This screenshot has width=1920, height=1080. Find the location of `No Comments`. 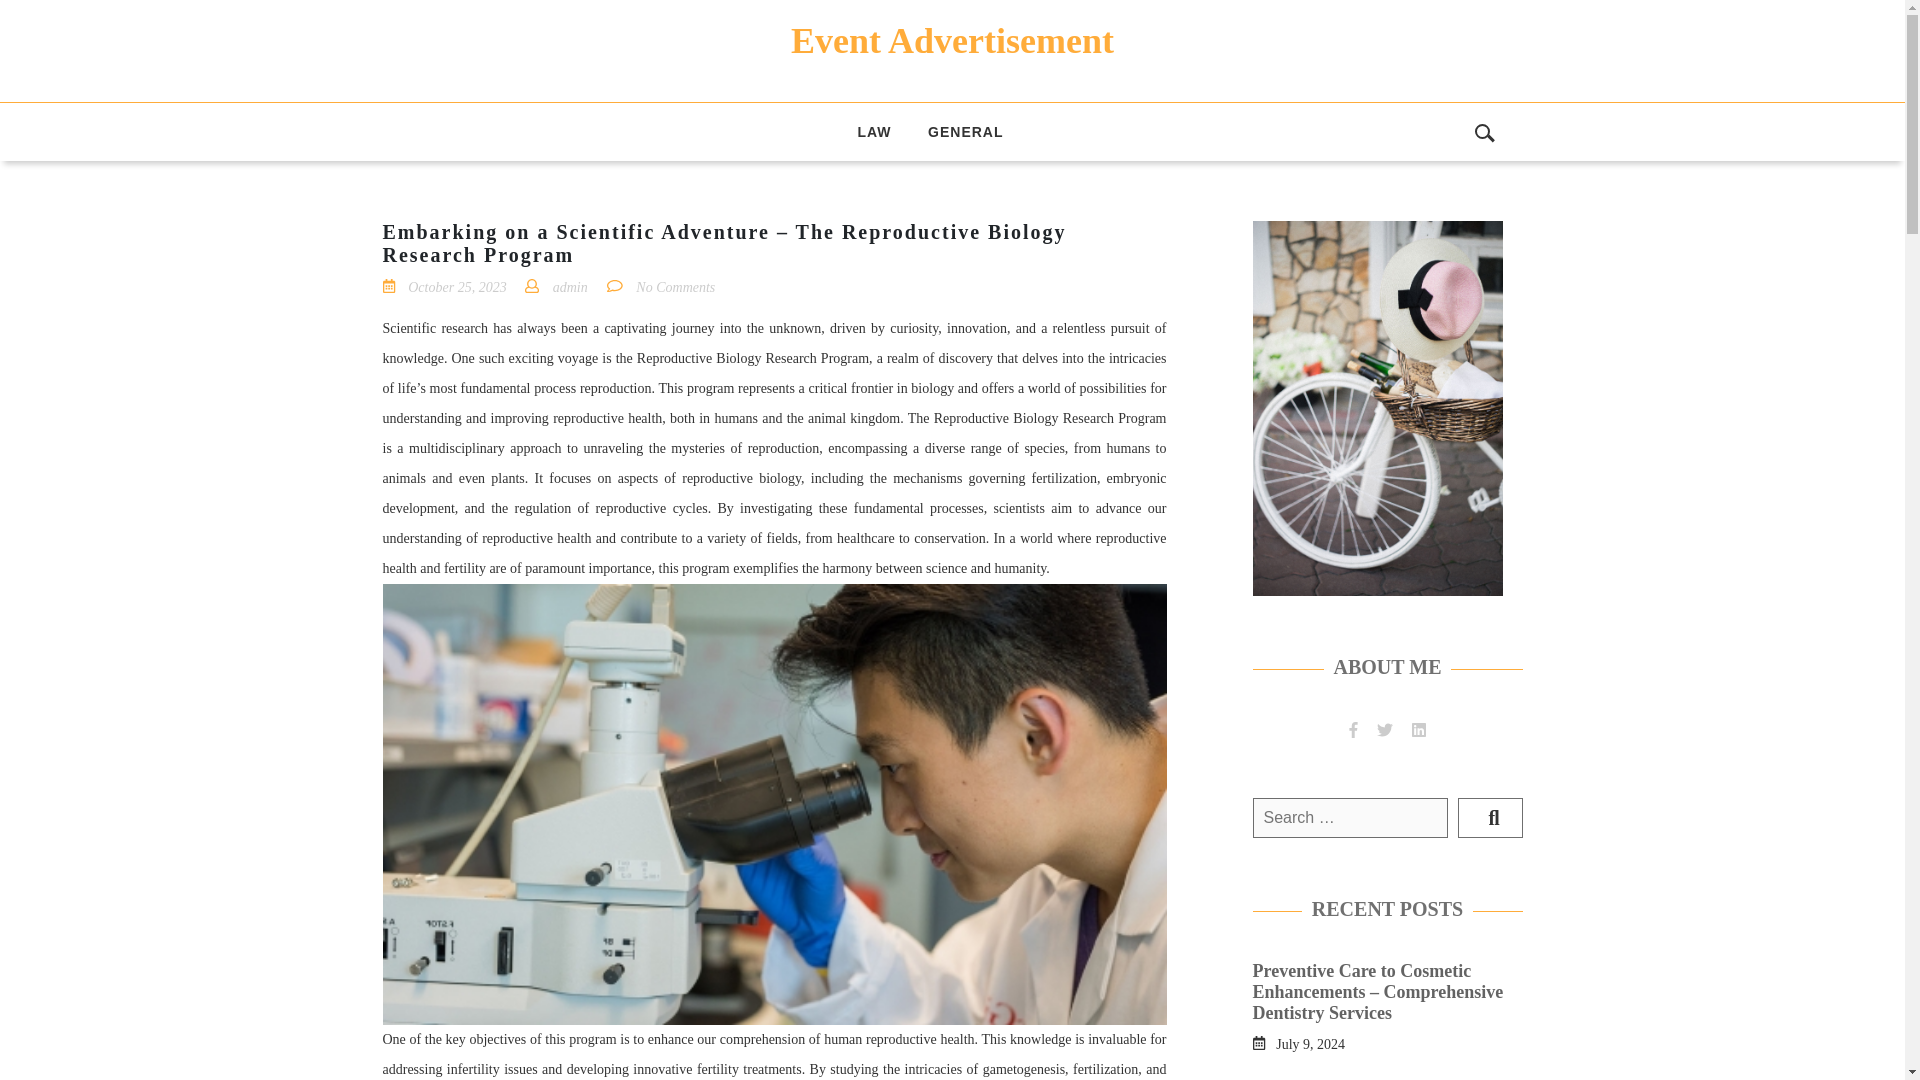

No Comments is located at coordinates (674, 286).